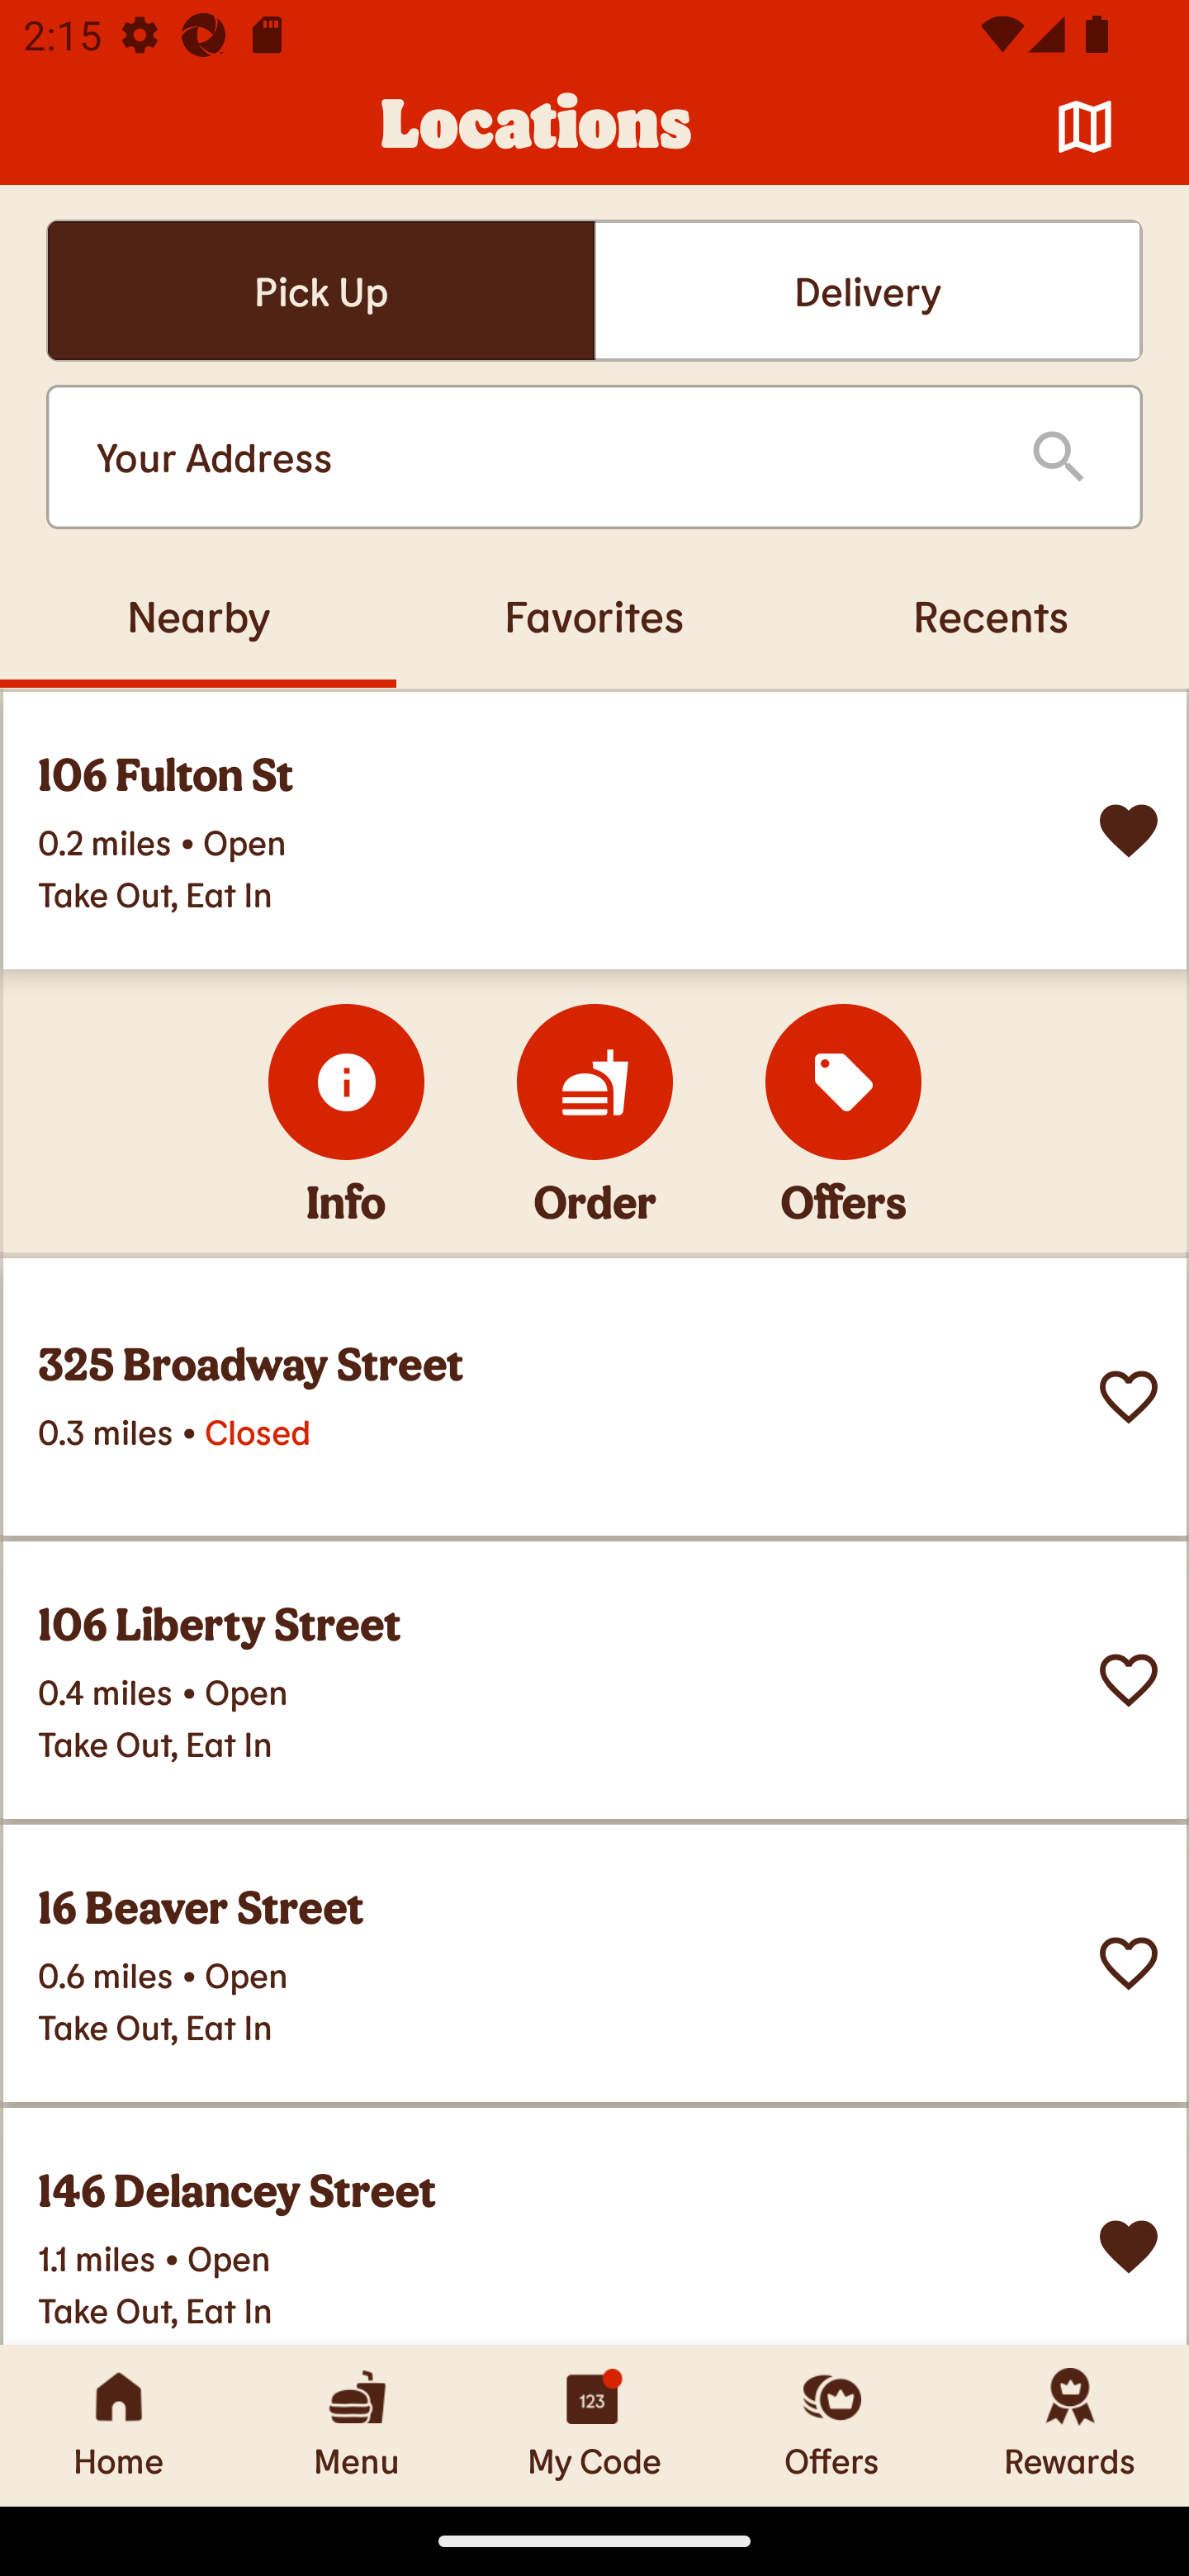 The image size is (1189, 2576). Describe the element at coordinates (594, 1082) in the screenshot. I see `Order` at that location.